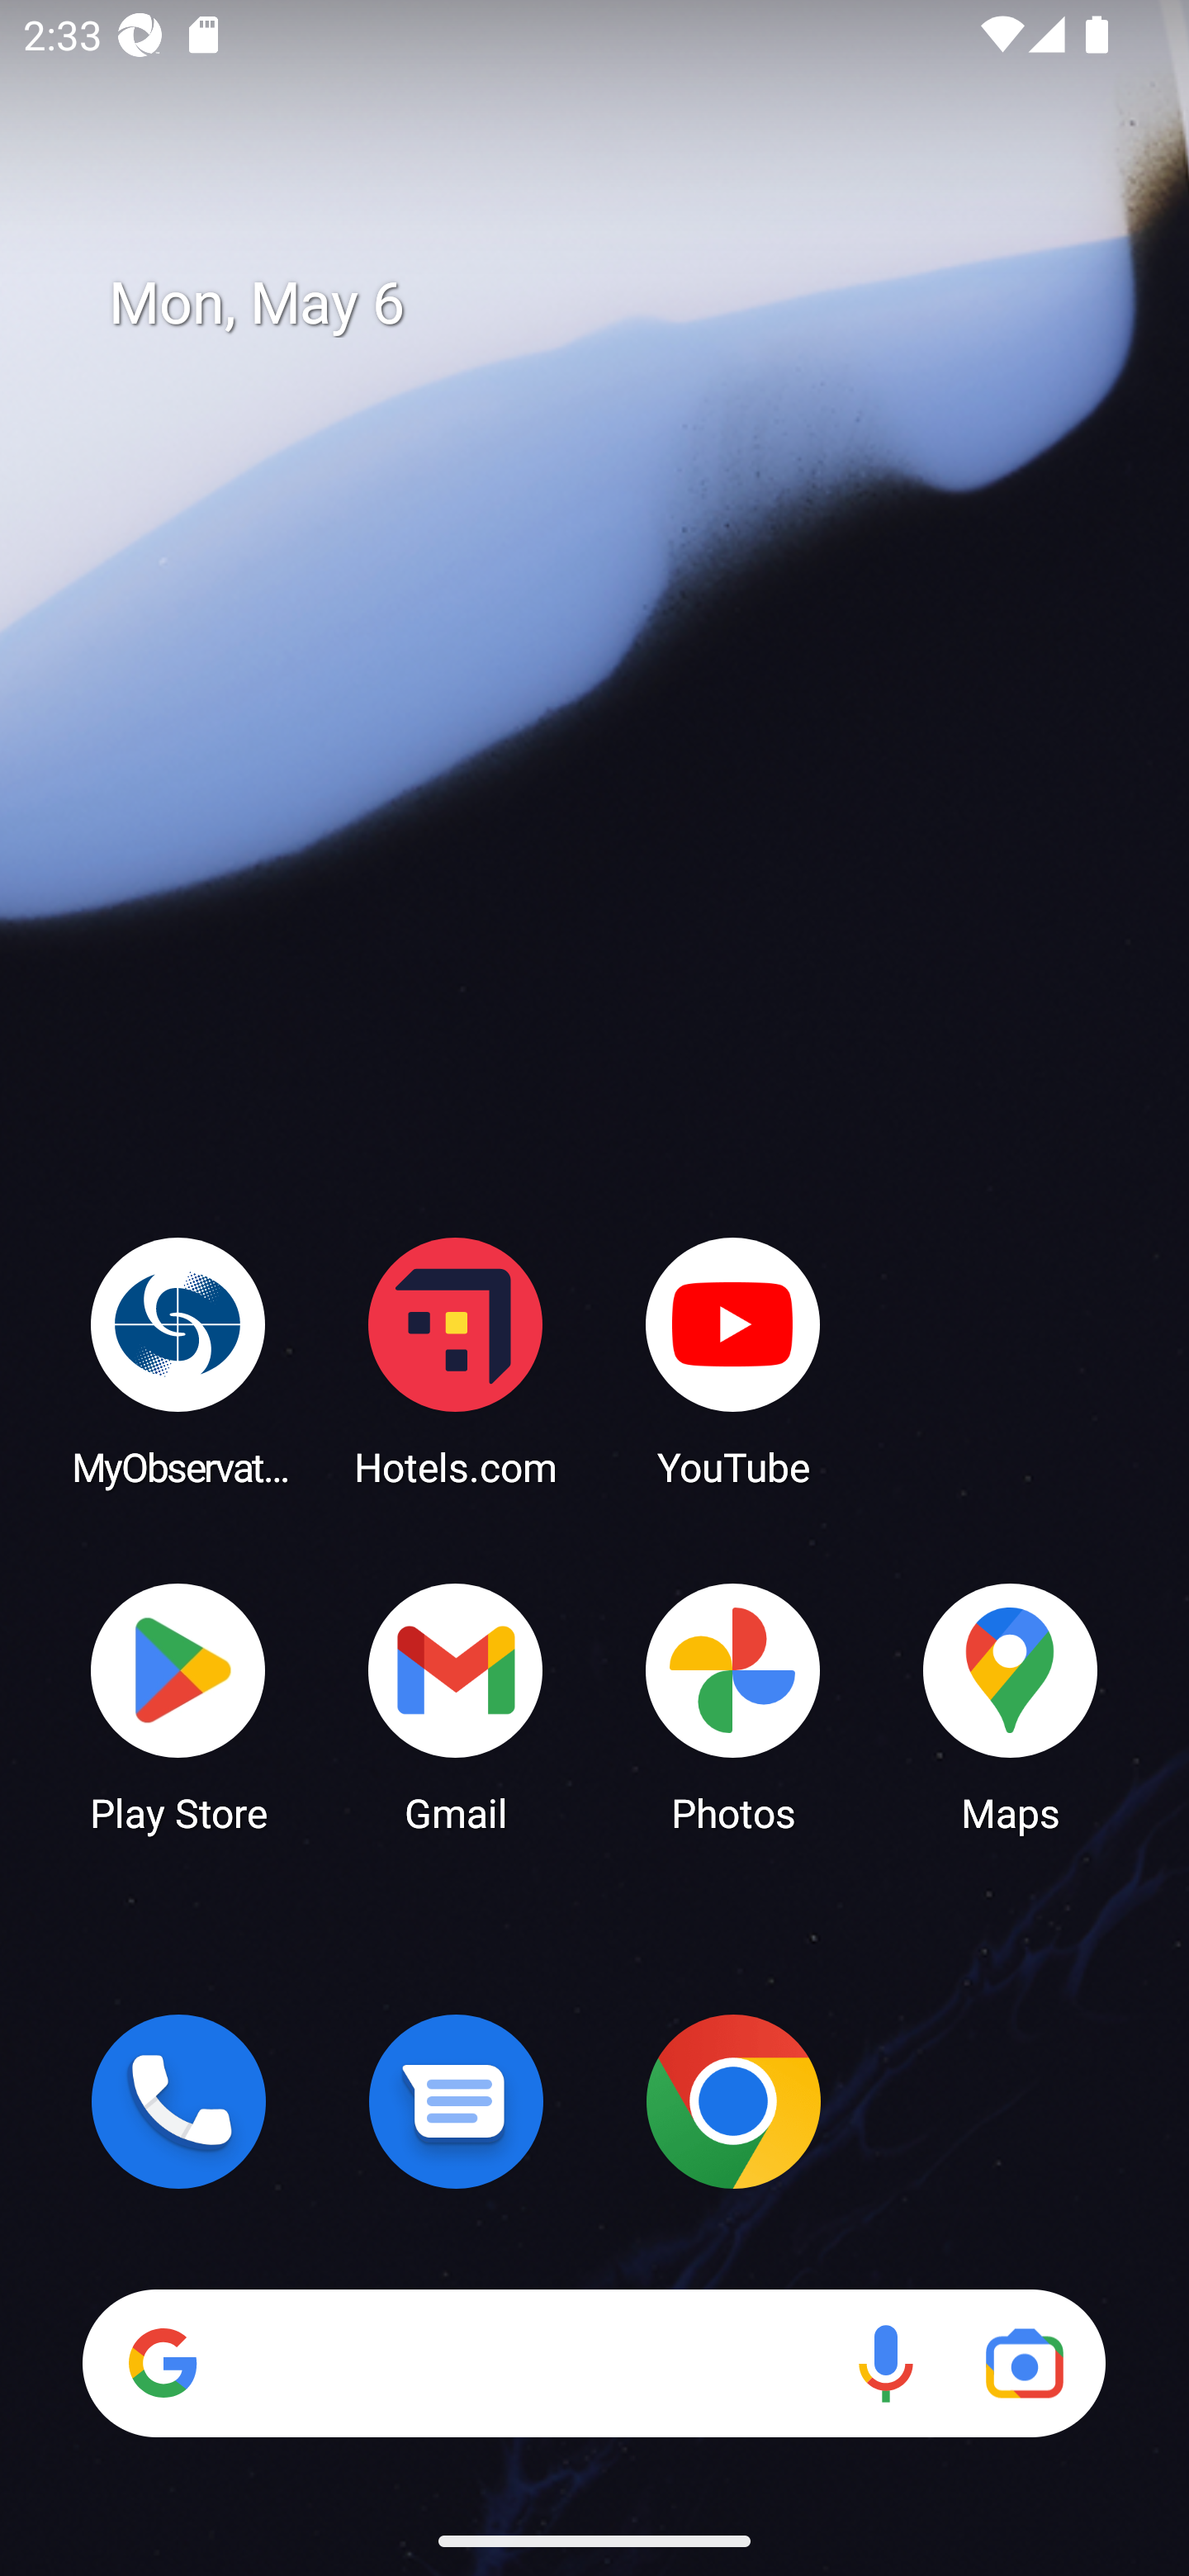 This screenshot has width=1189, height=2576. What do you see at coordinates (178, 1361) in the screenshot?
I see `MyObservatory` at bounding box center [178, 1361].